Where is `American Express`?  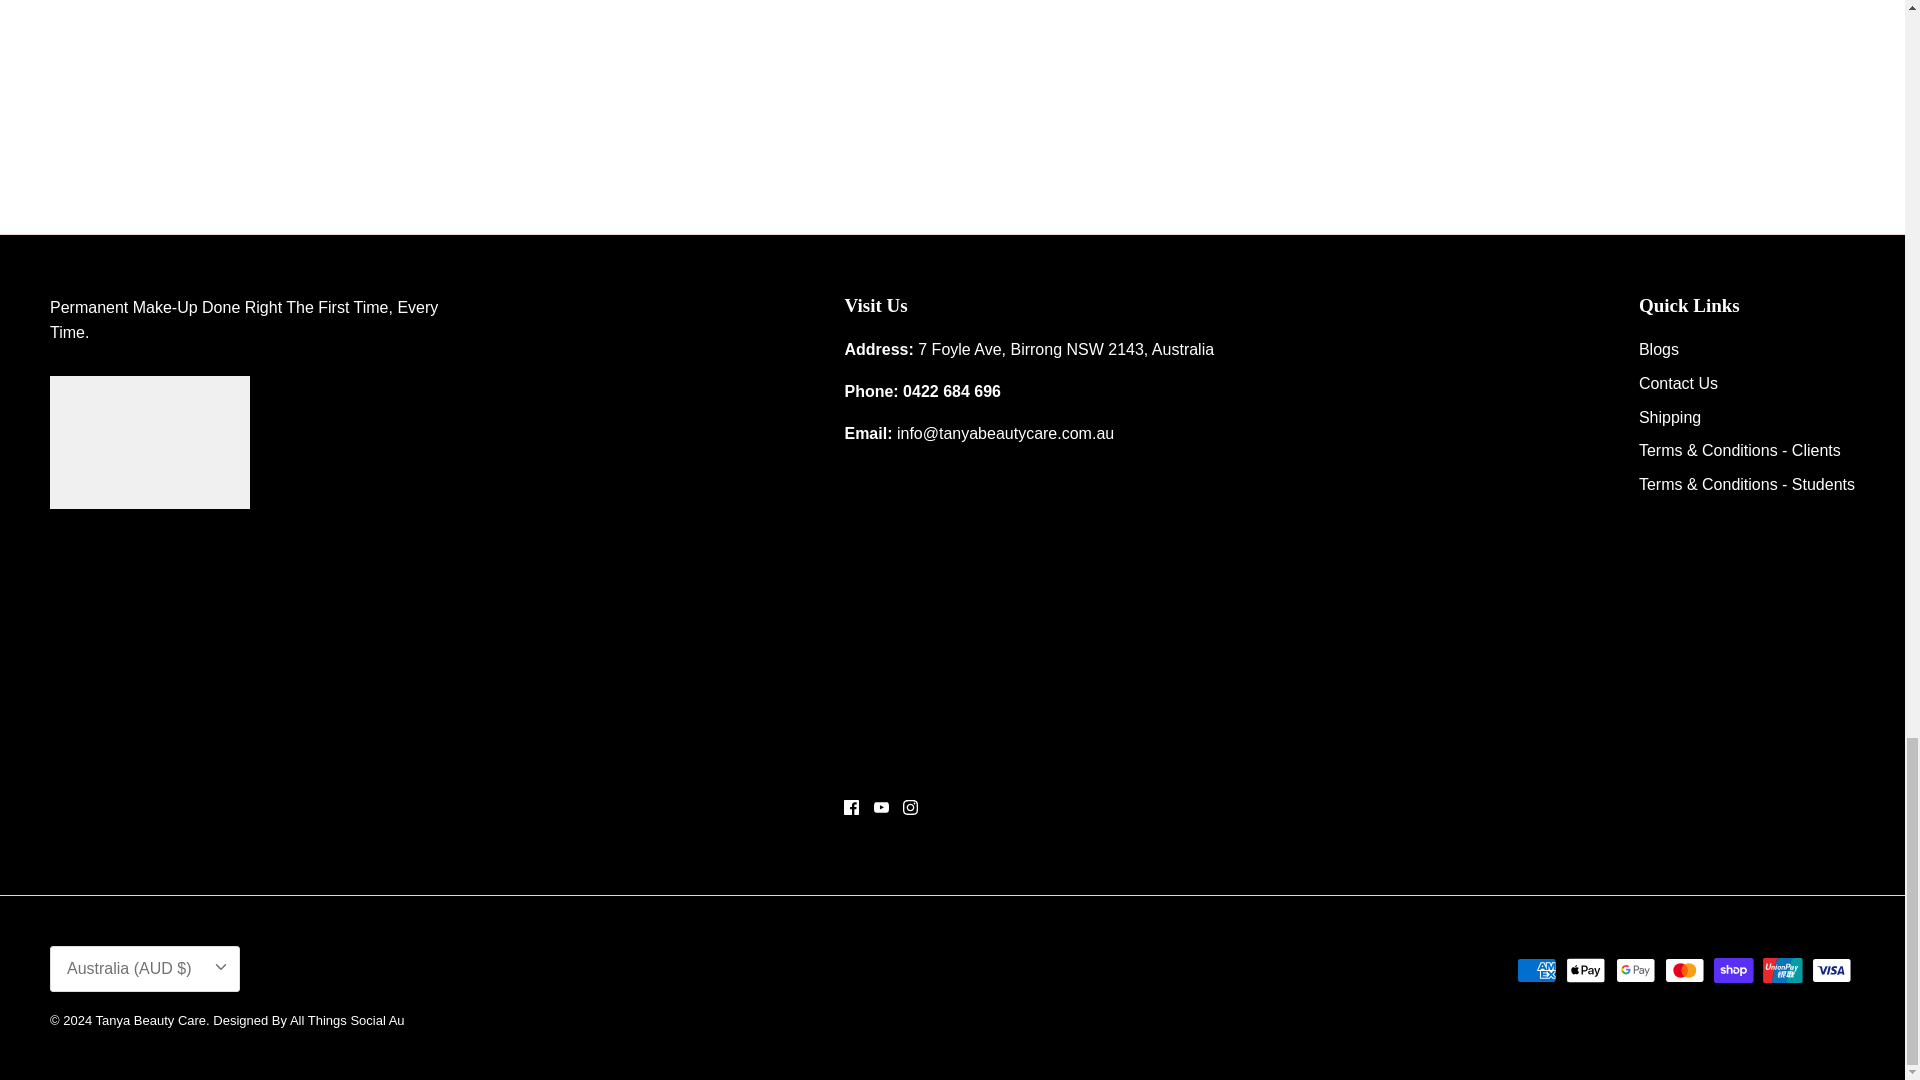
American Express is located at coordinates (1536, 970).